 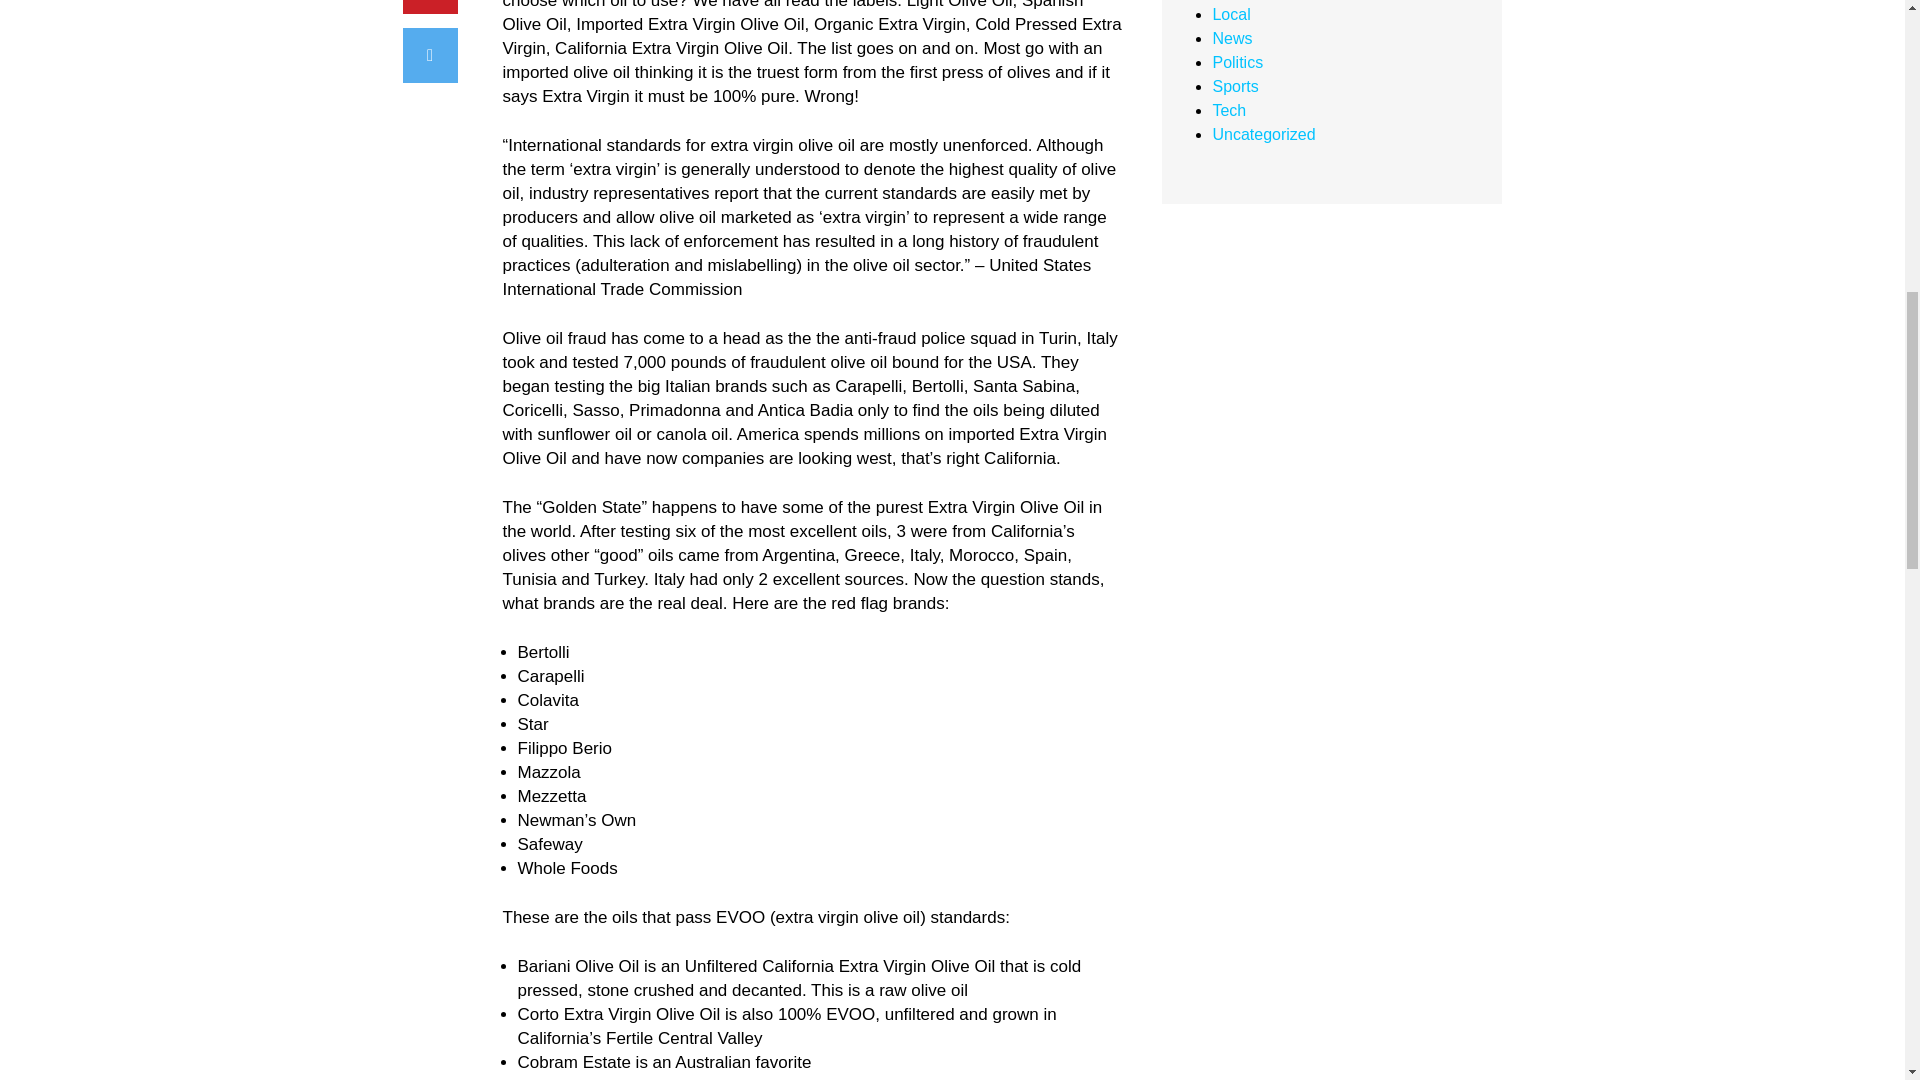 What do you see at coordinates (1237, 62) in the screenshot?
I see `Politics` at bounding box center [1237, 62].